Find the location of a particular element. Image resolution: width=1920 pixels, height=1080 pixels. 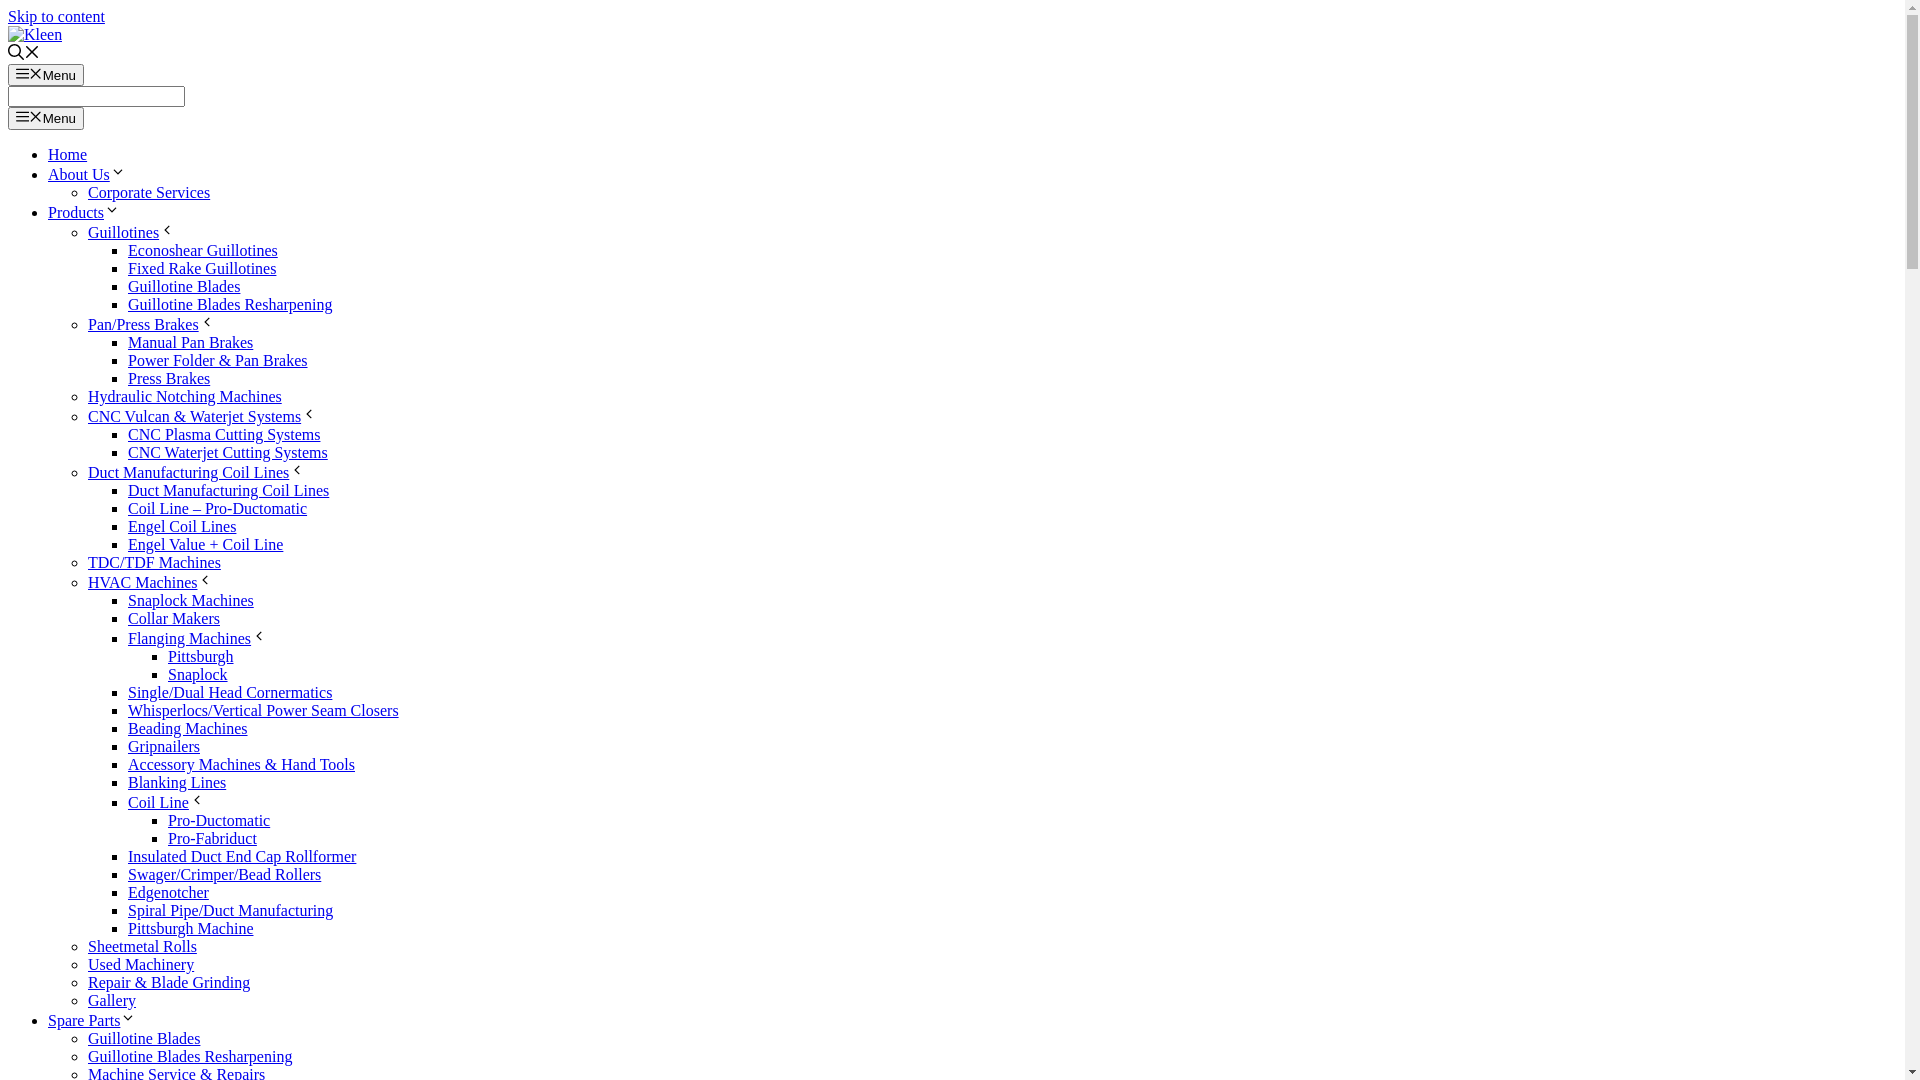

Press Brakes is located at coordinates (169, 378).